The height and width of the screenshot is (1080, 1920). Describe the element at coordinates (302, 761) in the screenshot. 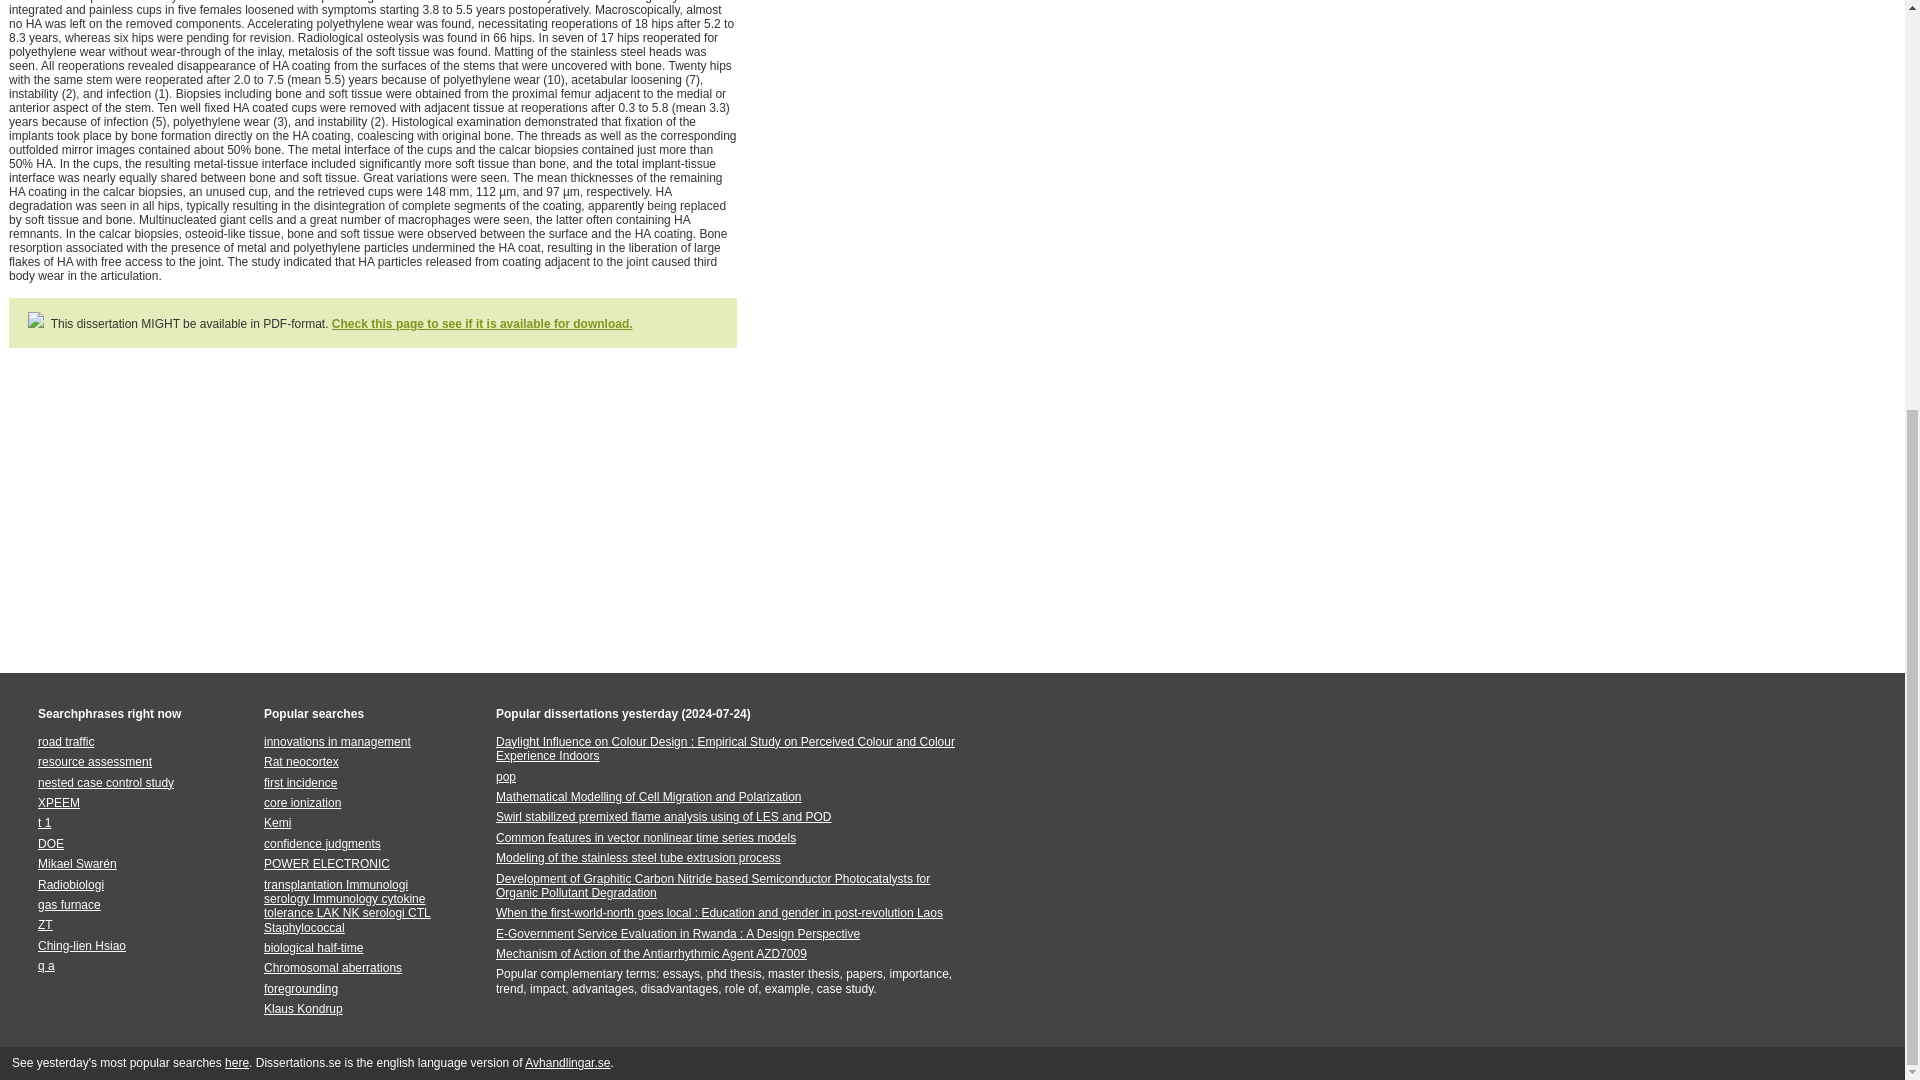

I see `Rat neocortex` at that location.